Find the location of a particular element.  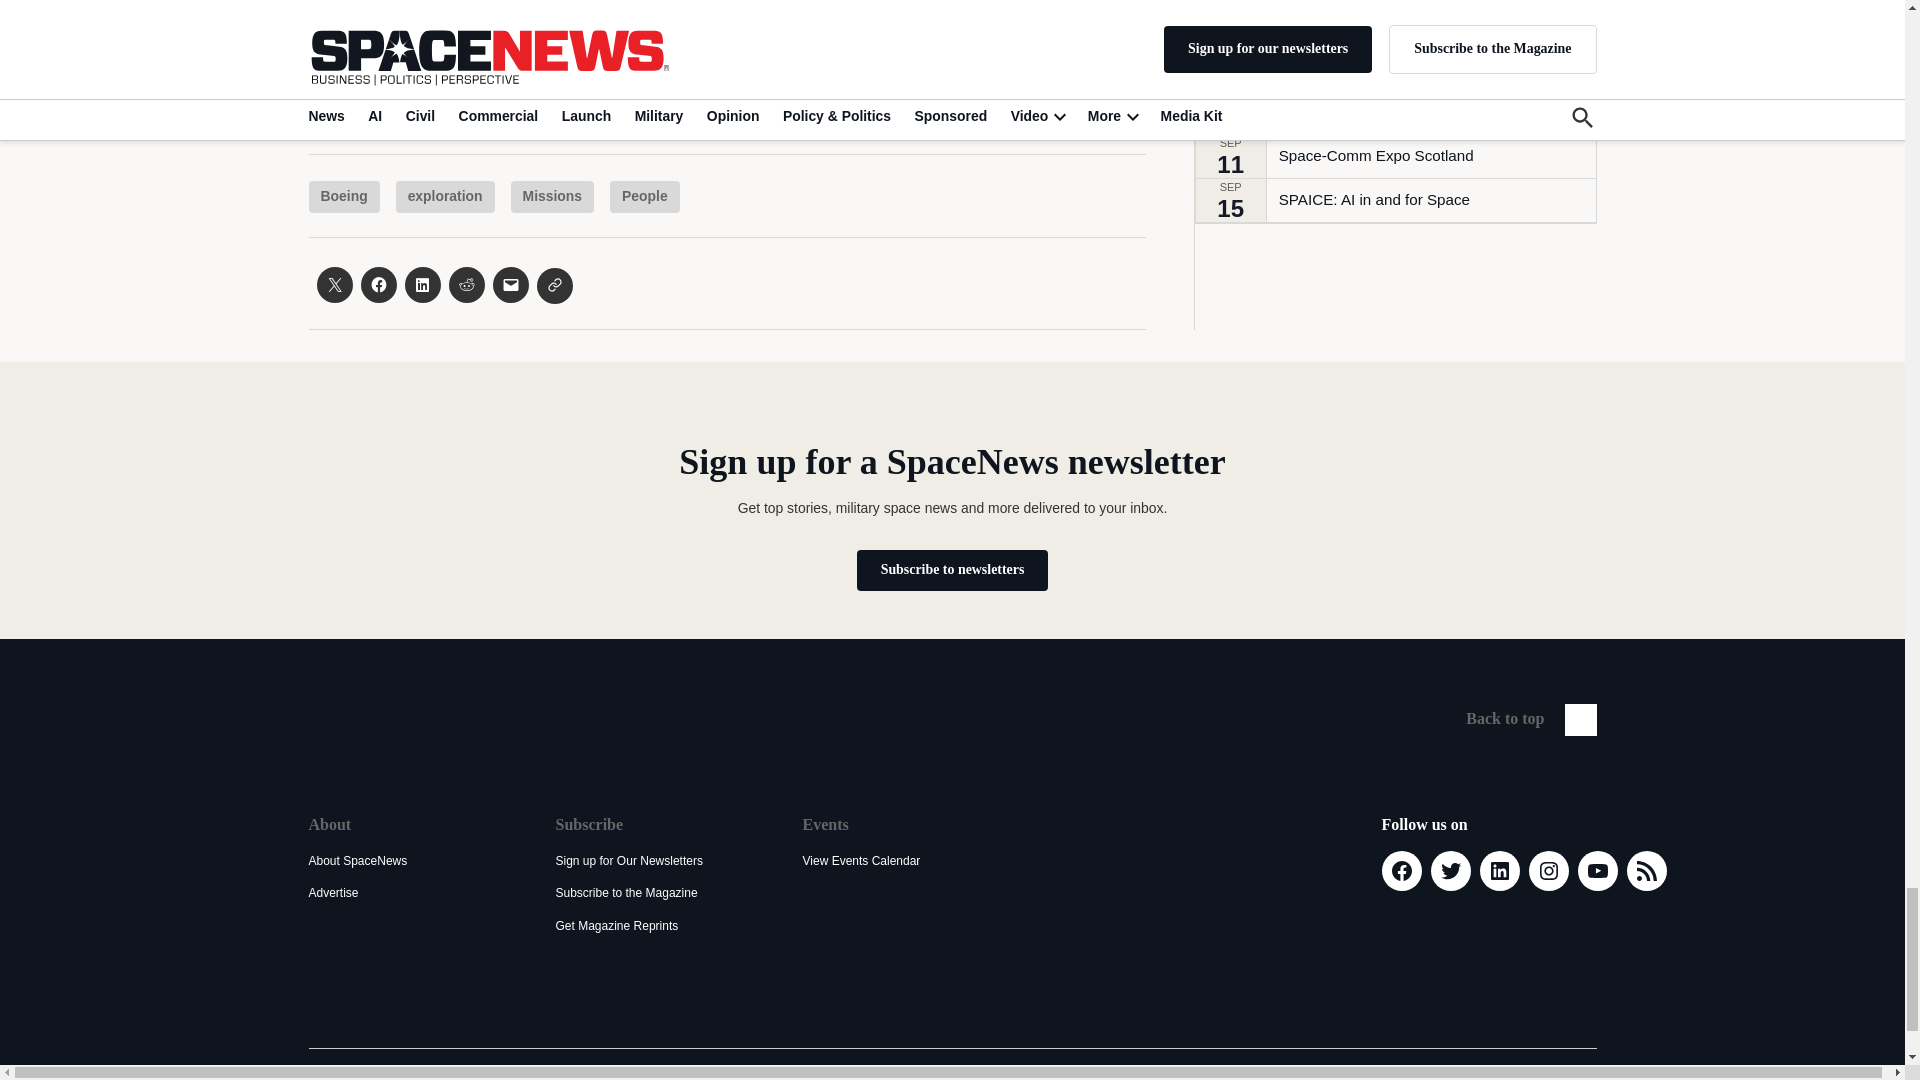

Click to share on LinkedIn is located at coordinates (421, 284).